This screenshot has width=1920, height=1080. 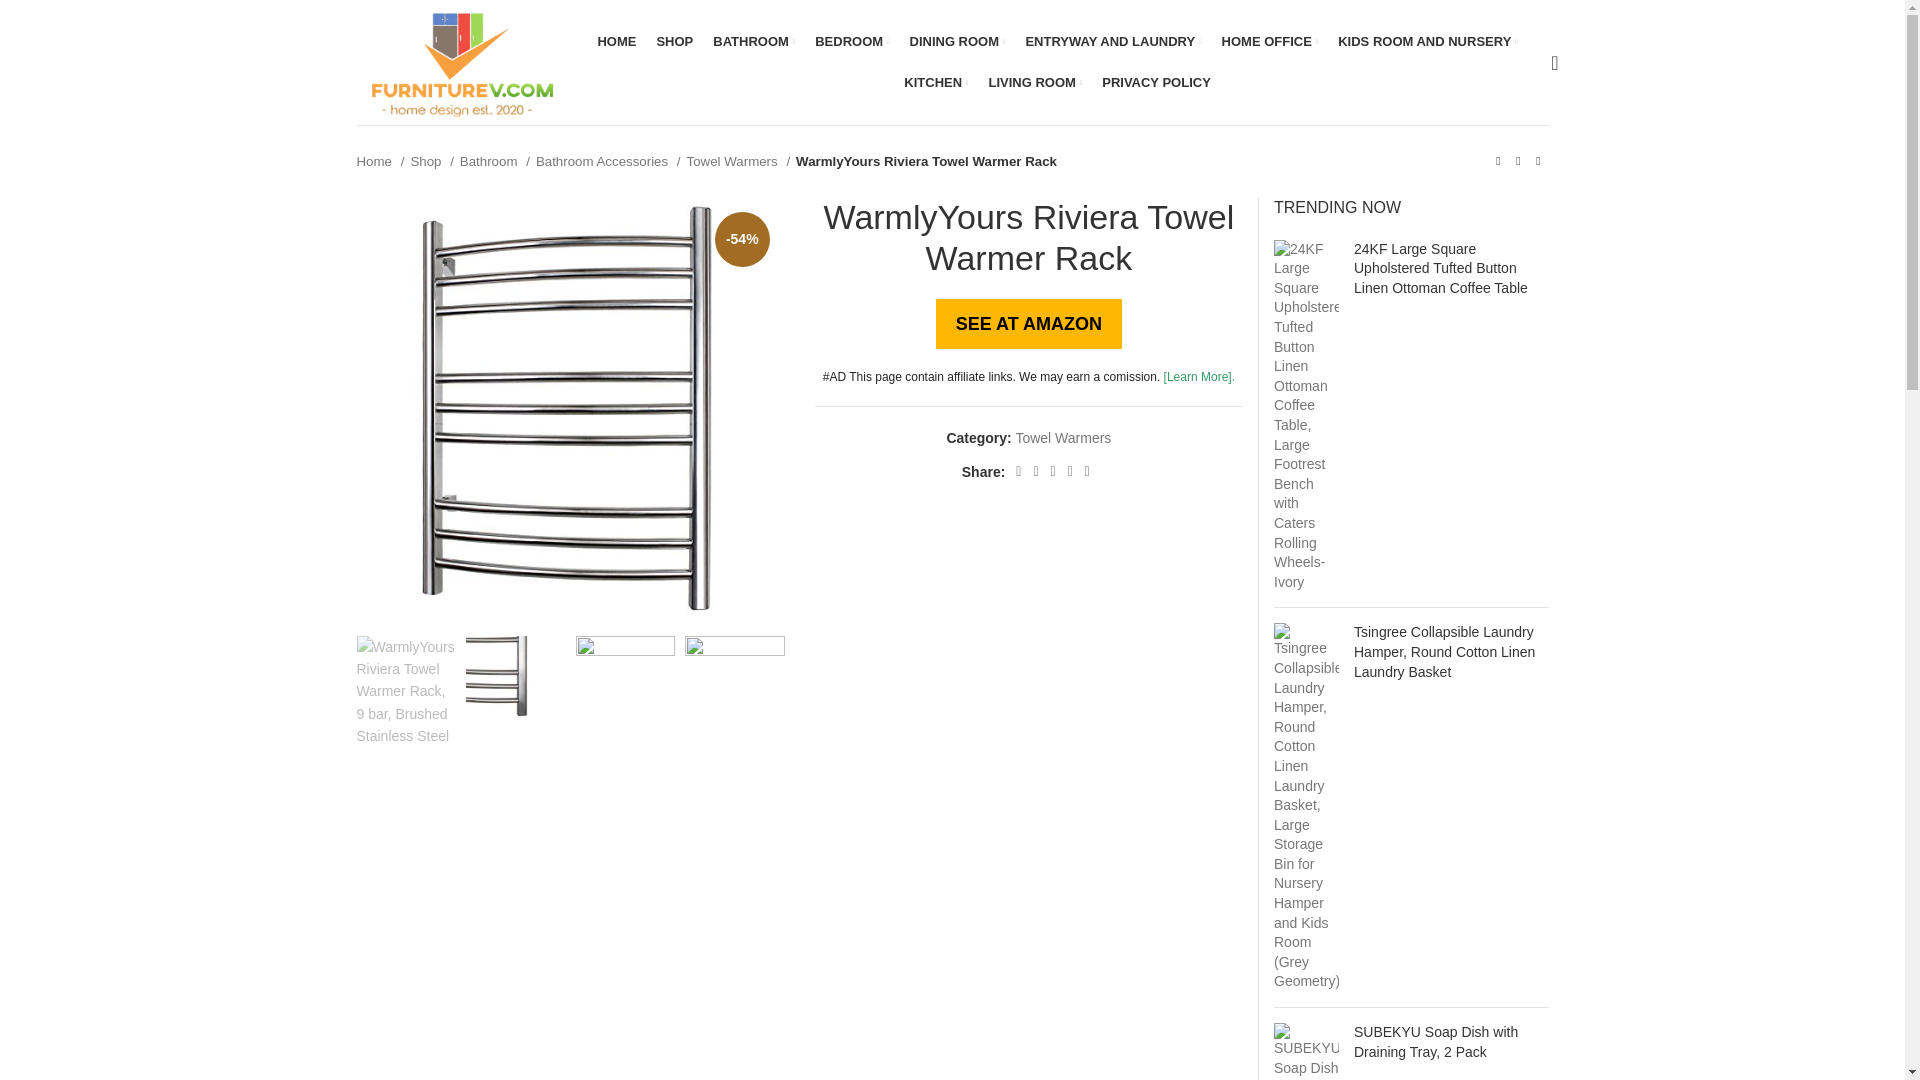 What do you see at coordinates (936, 82) in the screenshot?
I see `KITCHEN` at bounding box center [936, 82].